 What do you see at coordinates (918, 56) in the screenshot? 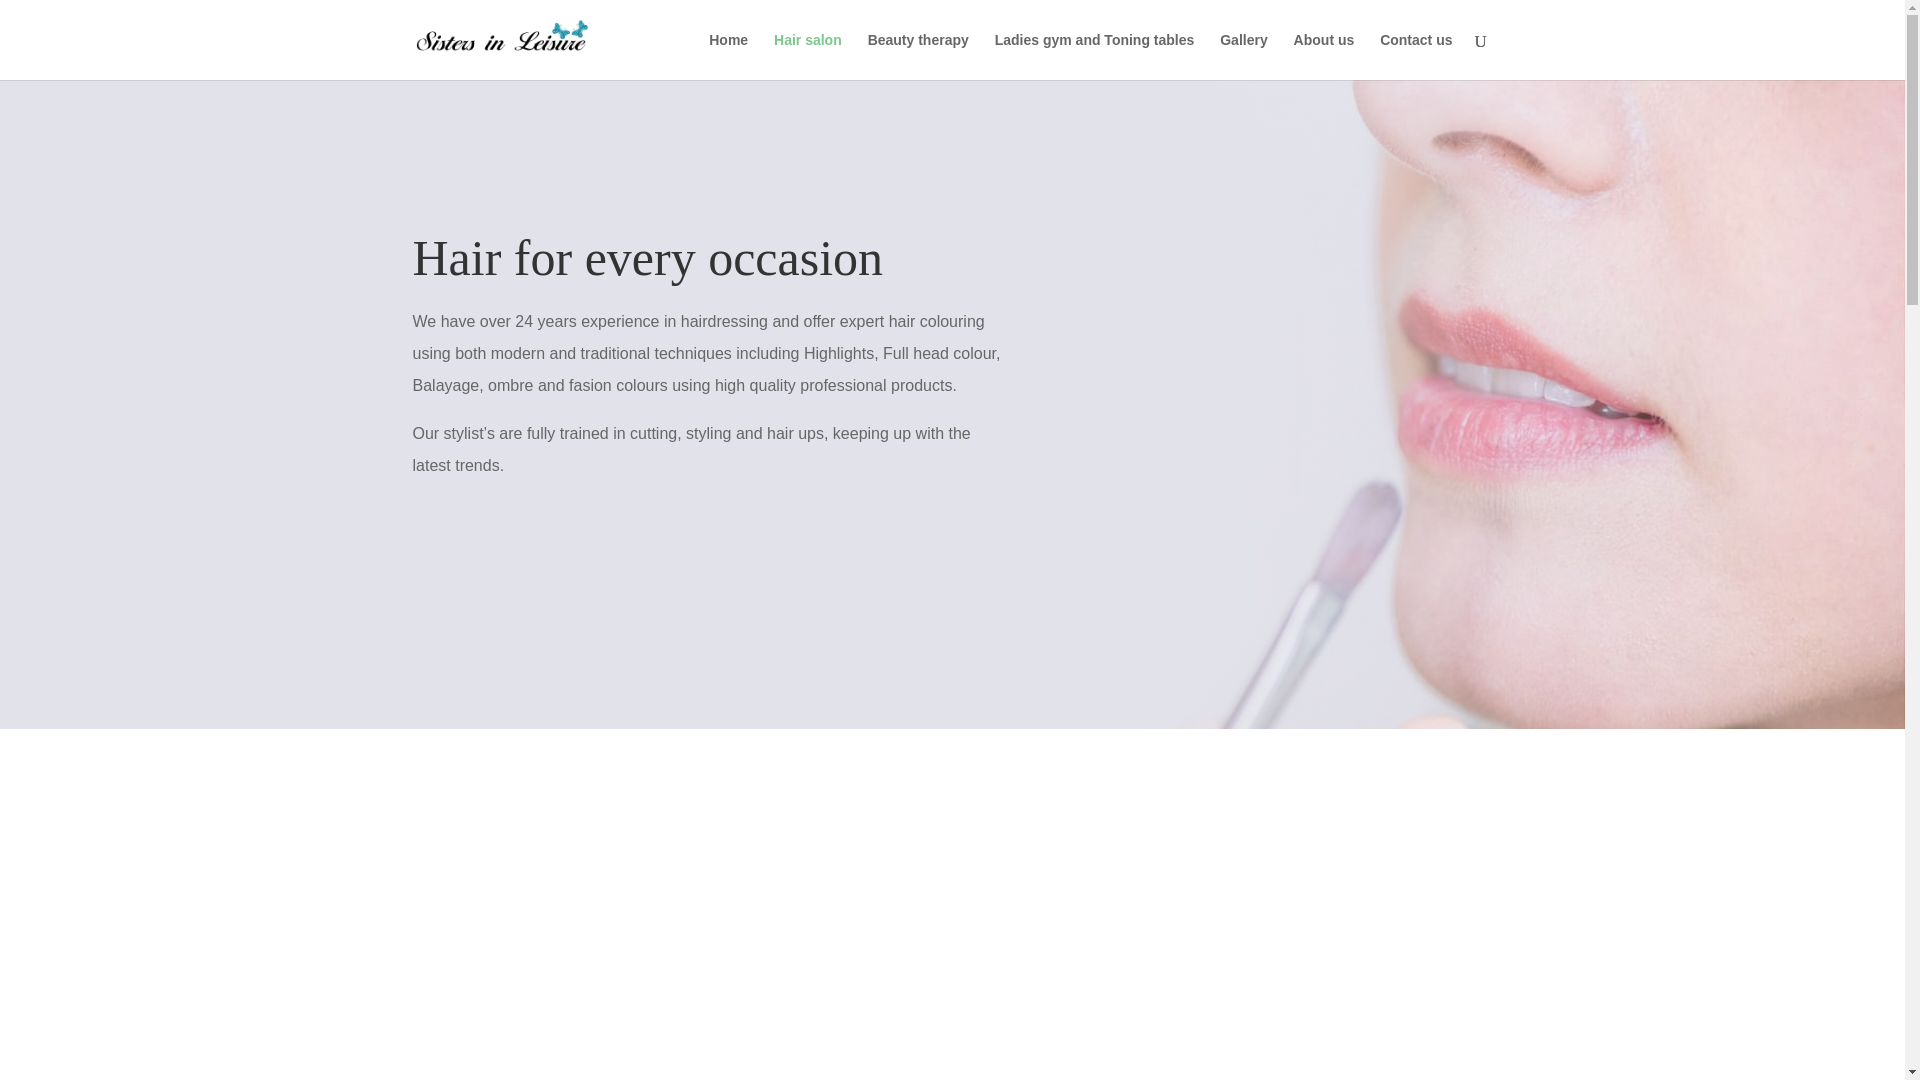
I see `Beauty therapy` at bounding box center [918, 56].